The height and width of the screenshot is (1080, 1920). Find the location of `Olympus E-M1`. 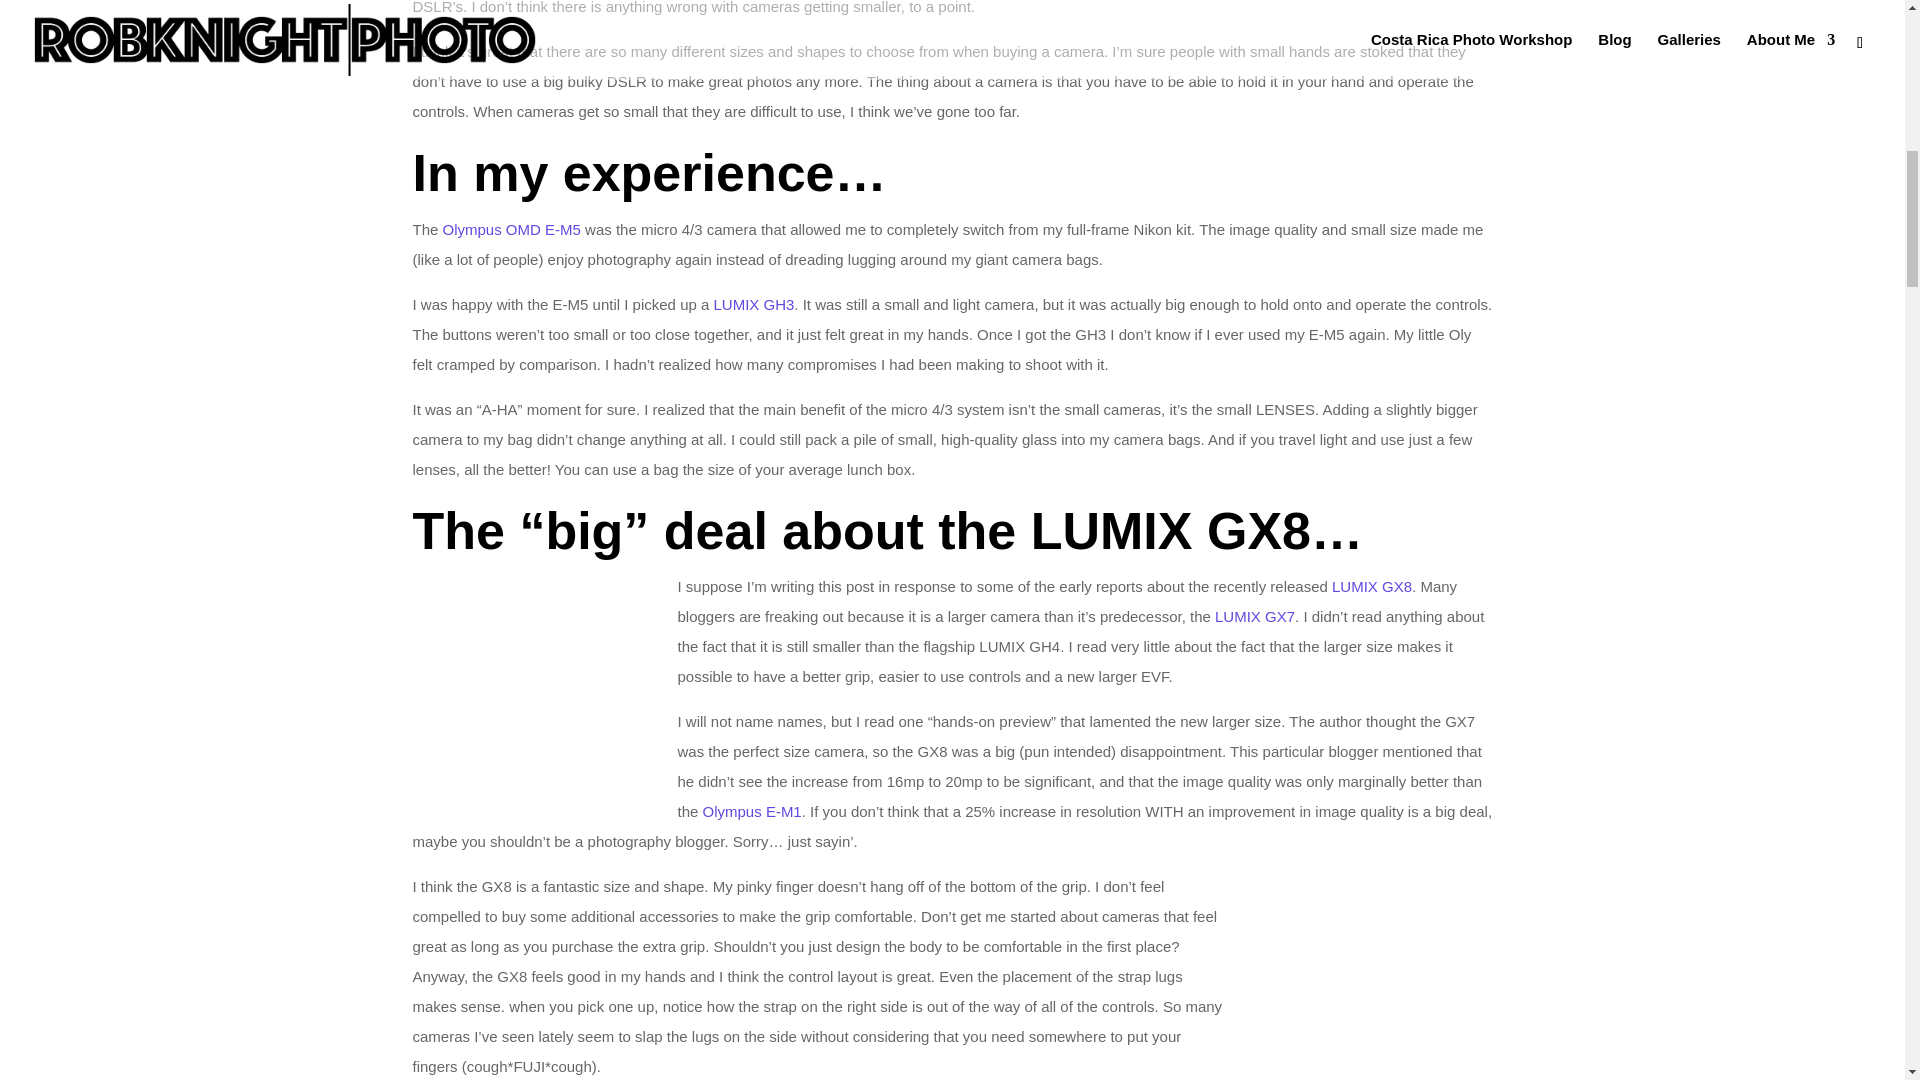

Olympus E-M1 is located at coordinates (752, 811).